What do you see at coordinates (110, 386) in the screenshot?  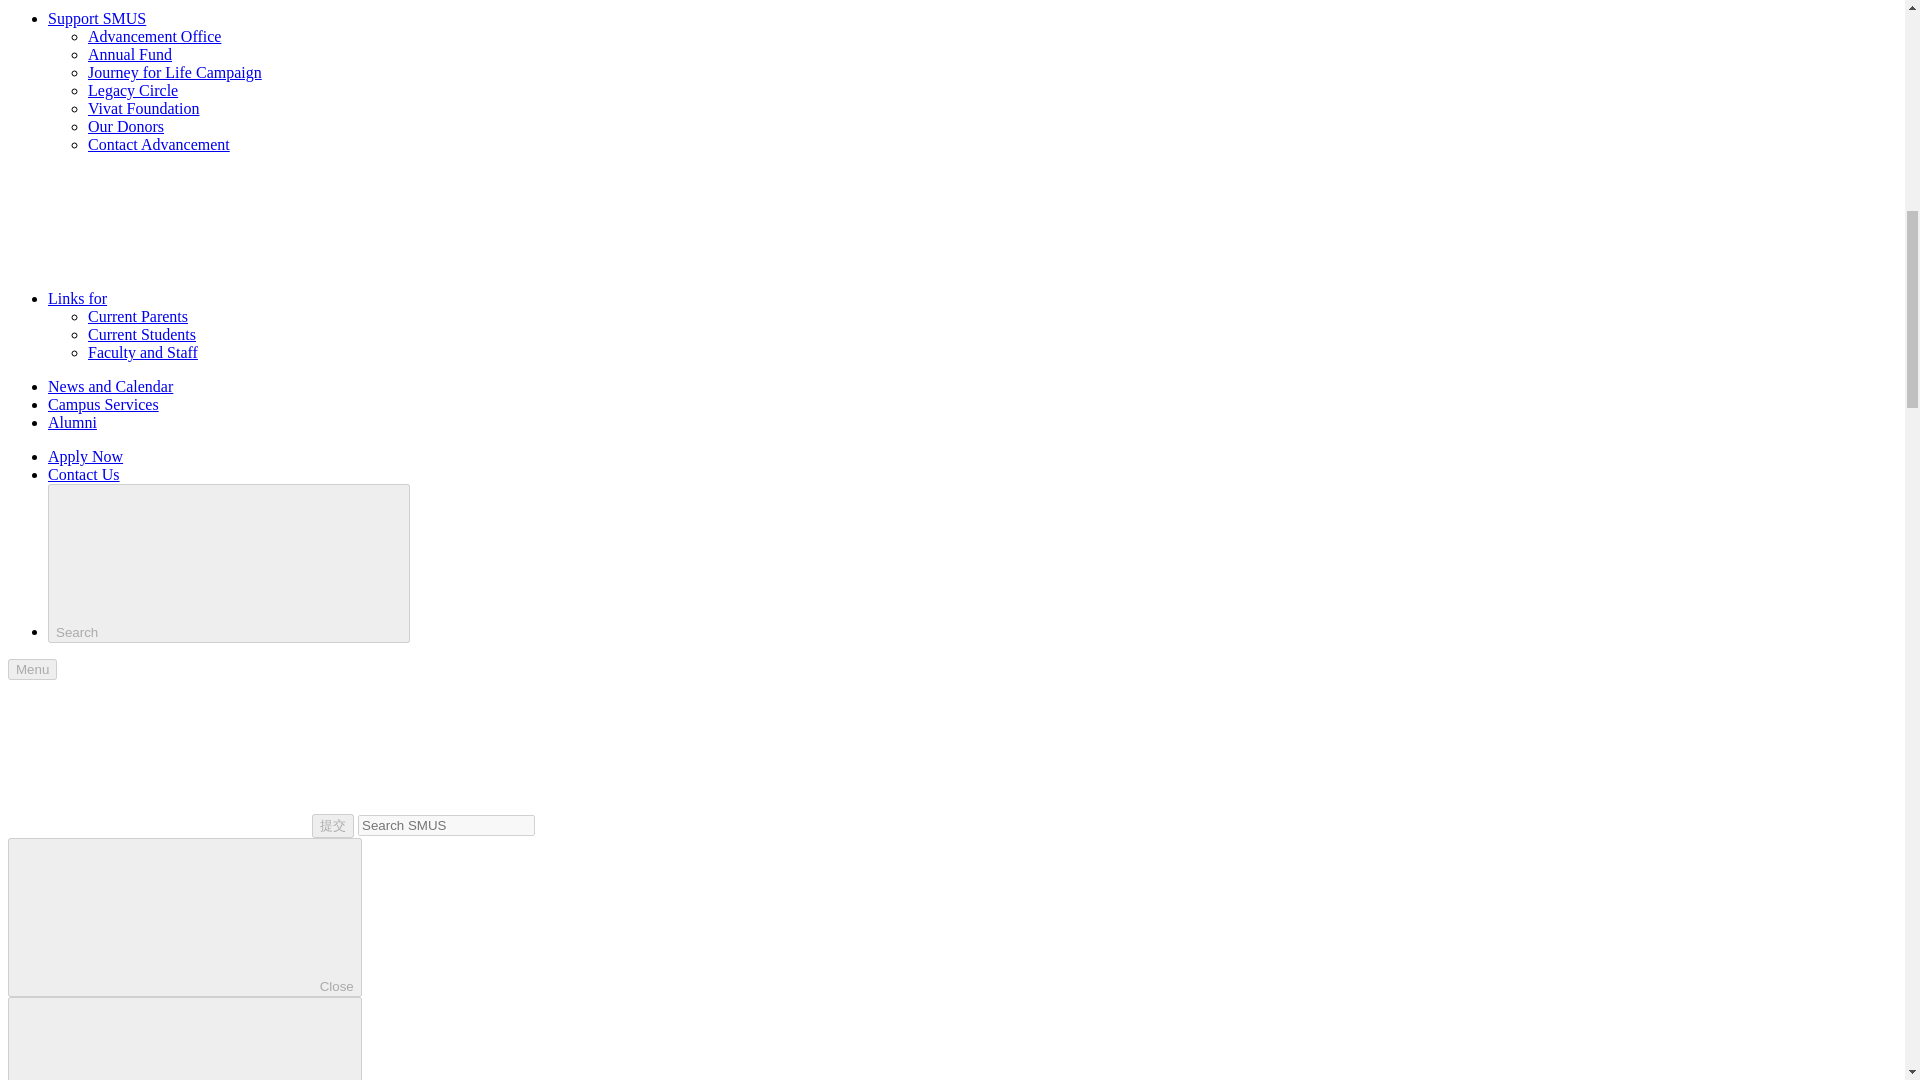 I see `News and Calendar` at bounding box center [110, 386].